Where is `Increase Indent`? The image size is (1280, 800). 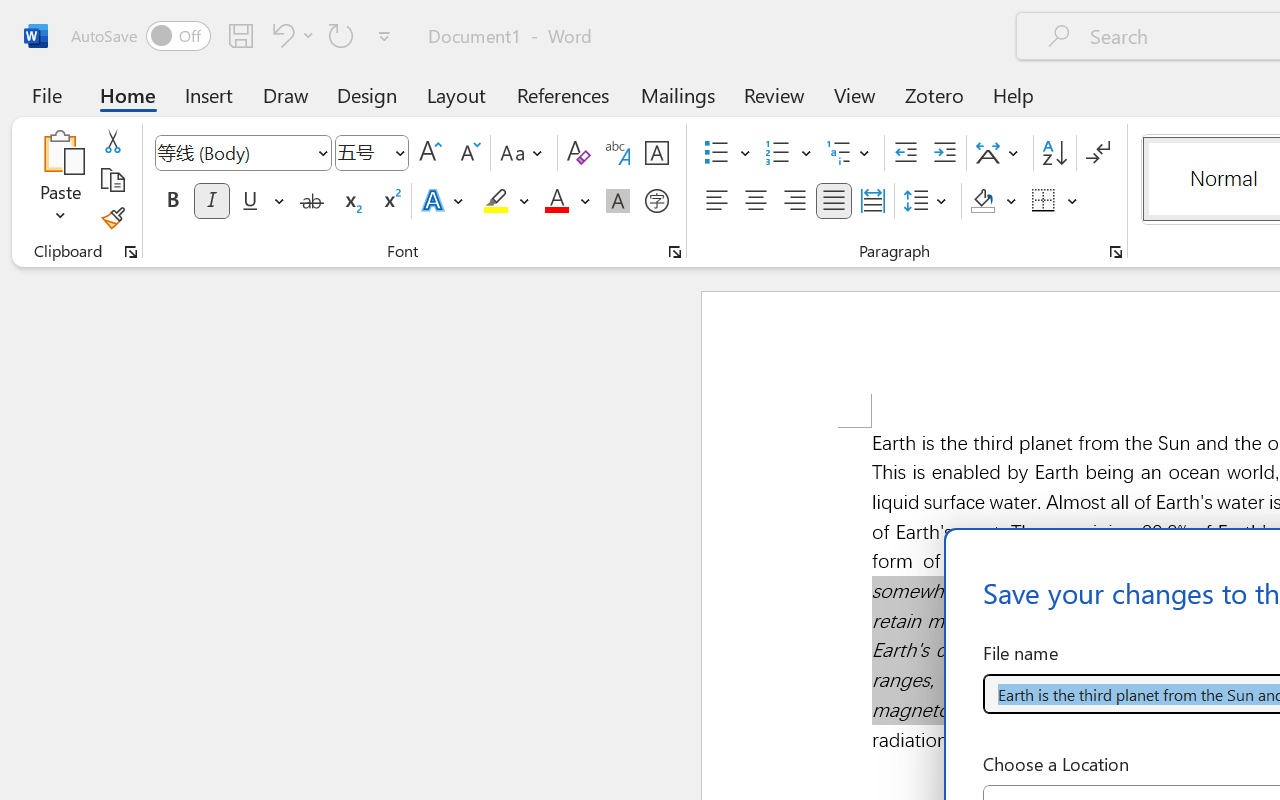 Increase Indent is located at coordinates (944, 153).